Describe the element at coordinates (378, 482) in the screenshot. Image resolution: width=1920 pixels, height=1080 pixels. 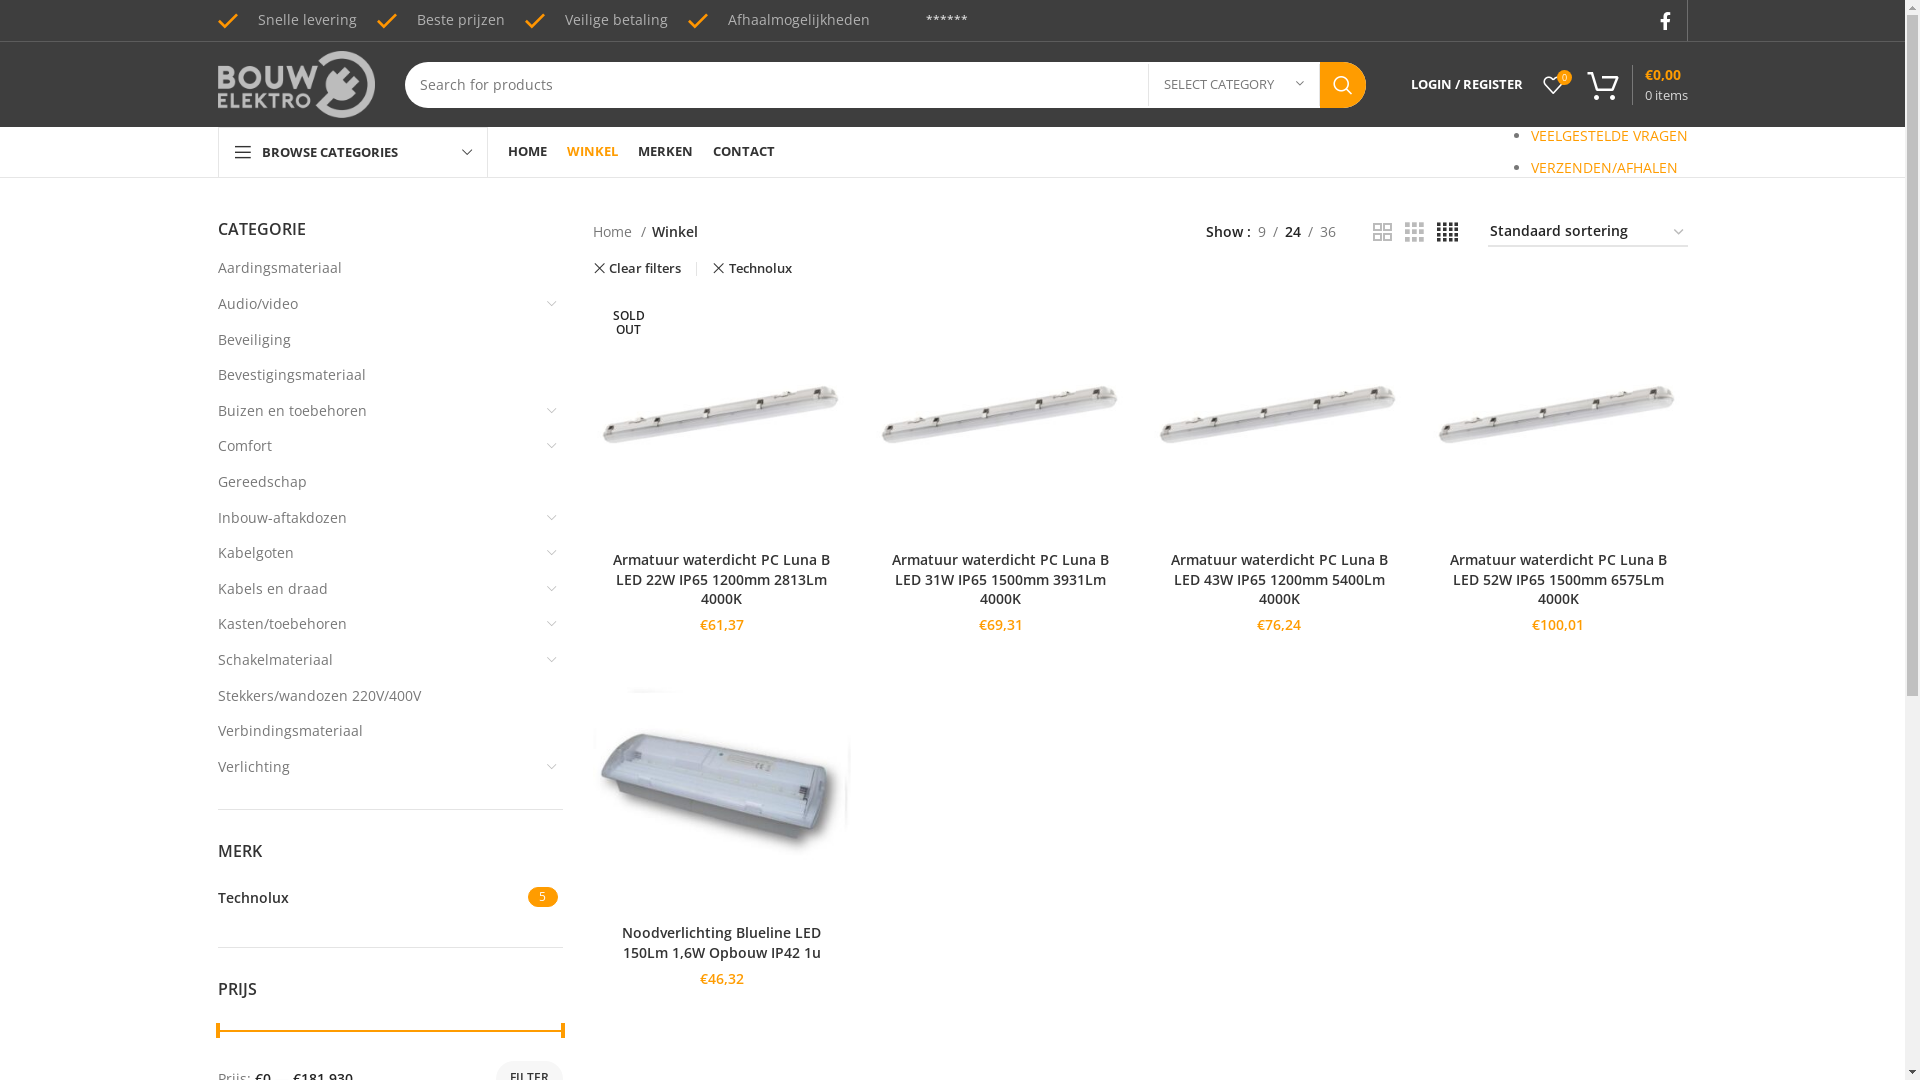
I see `Gereedschap` at that location.